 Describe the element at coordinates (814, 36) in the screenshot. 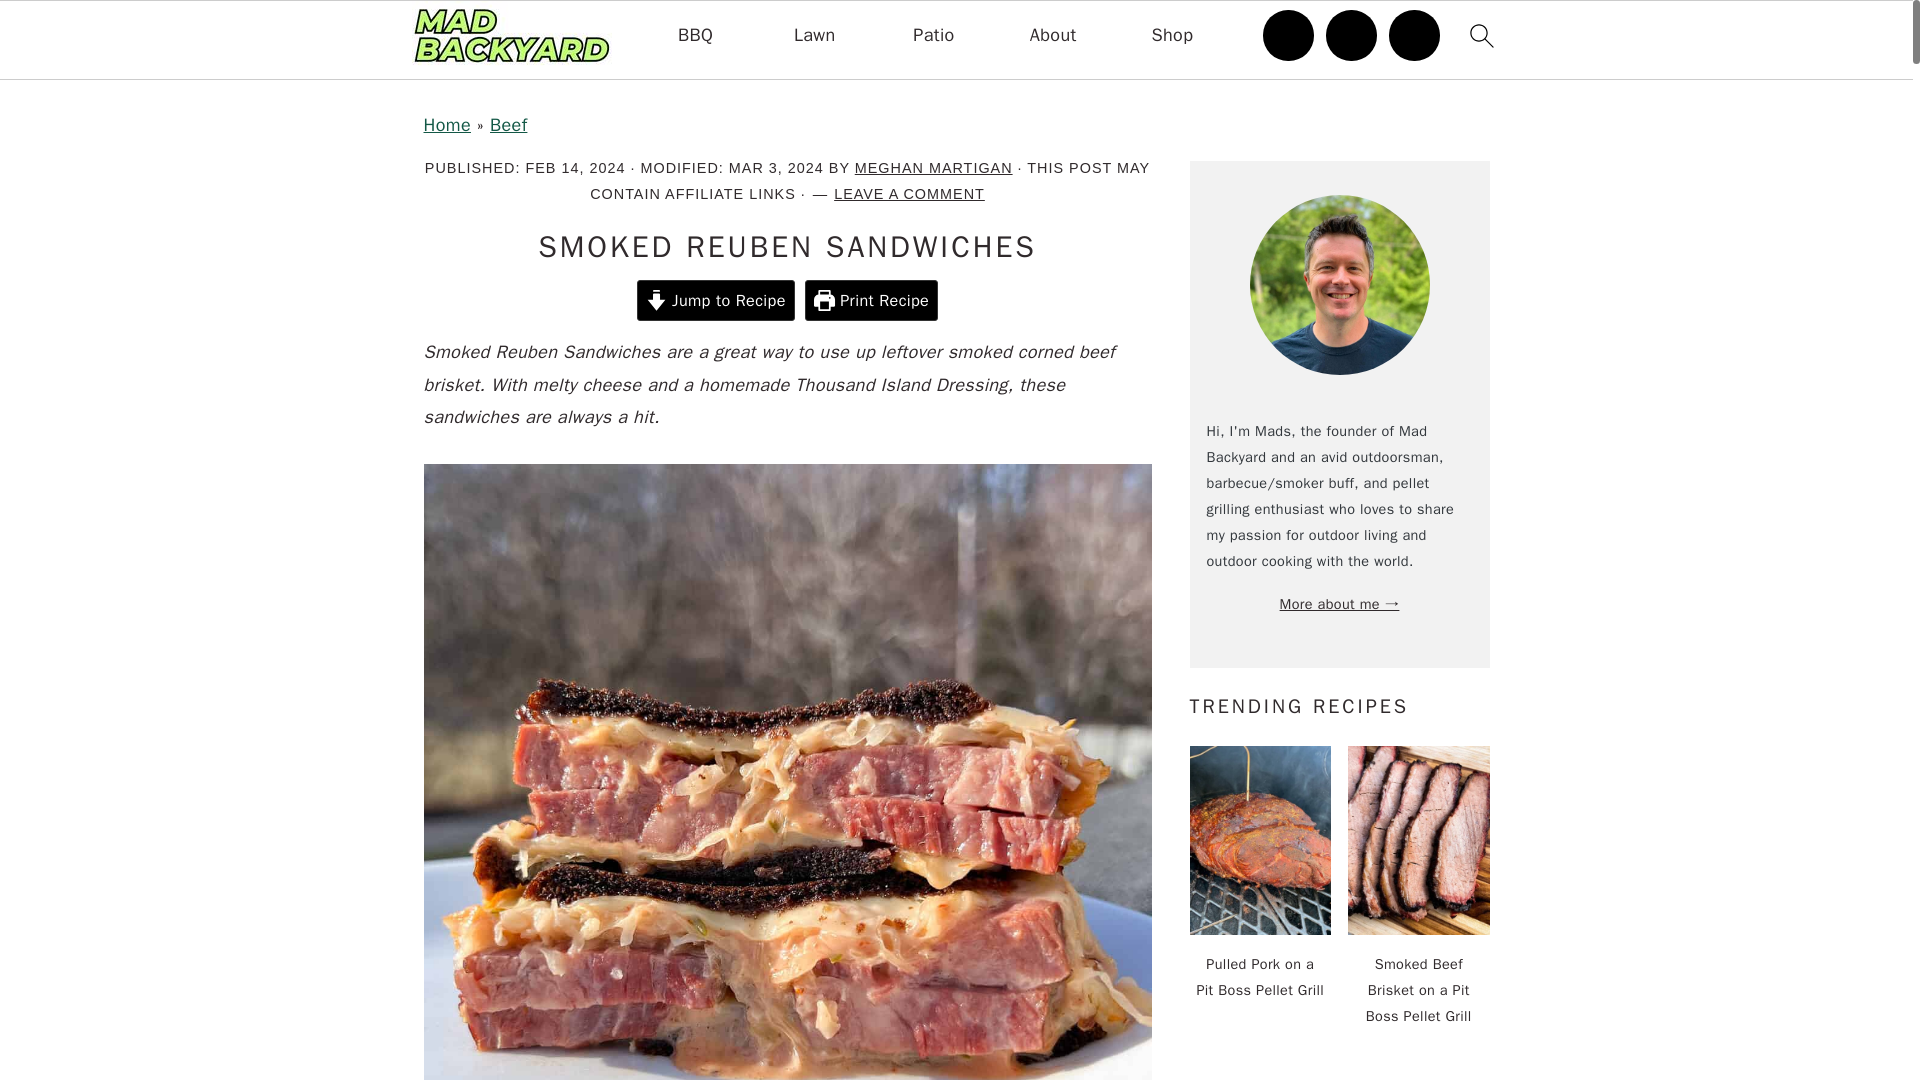

I see `Lawn` at that location.